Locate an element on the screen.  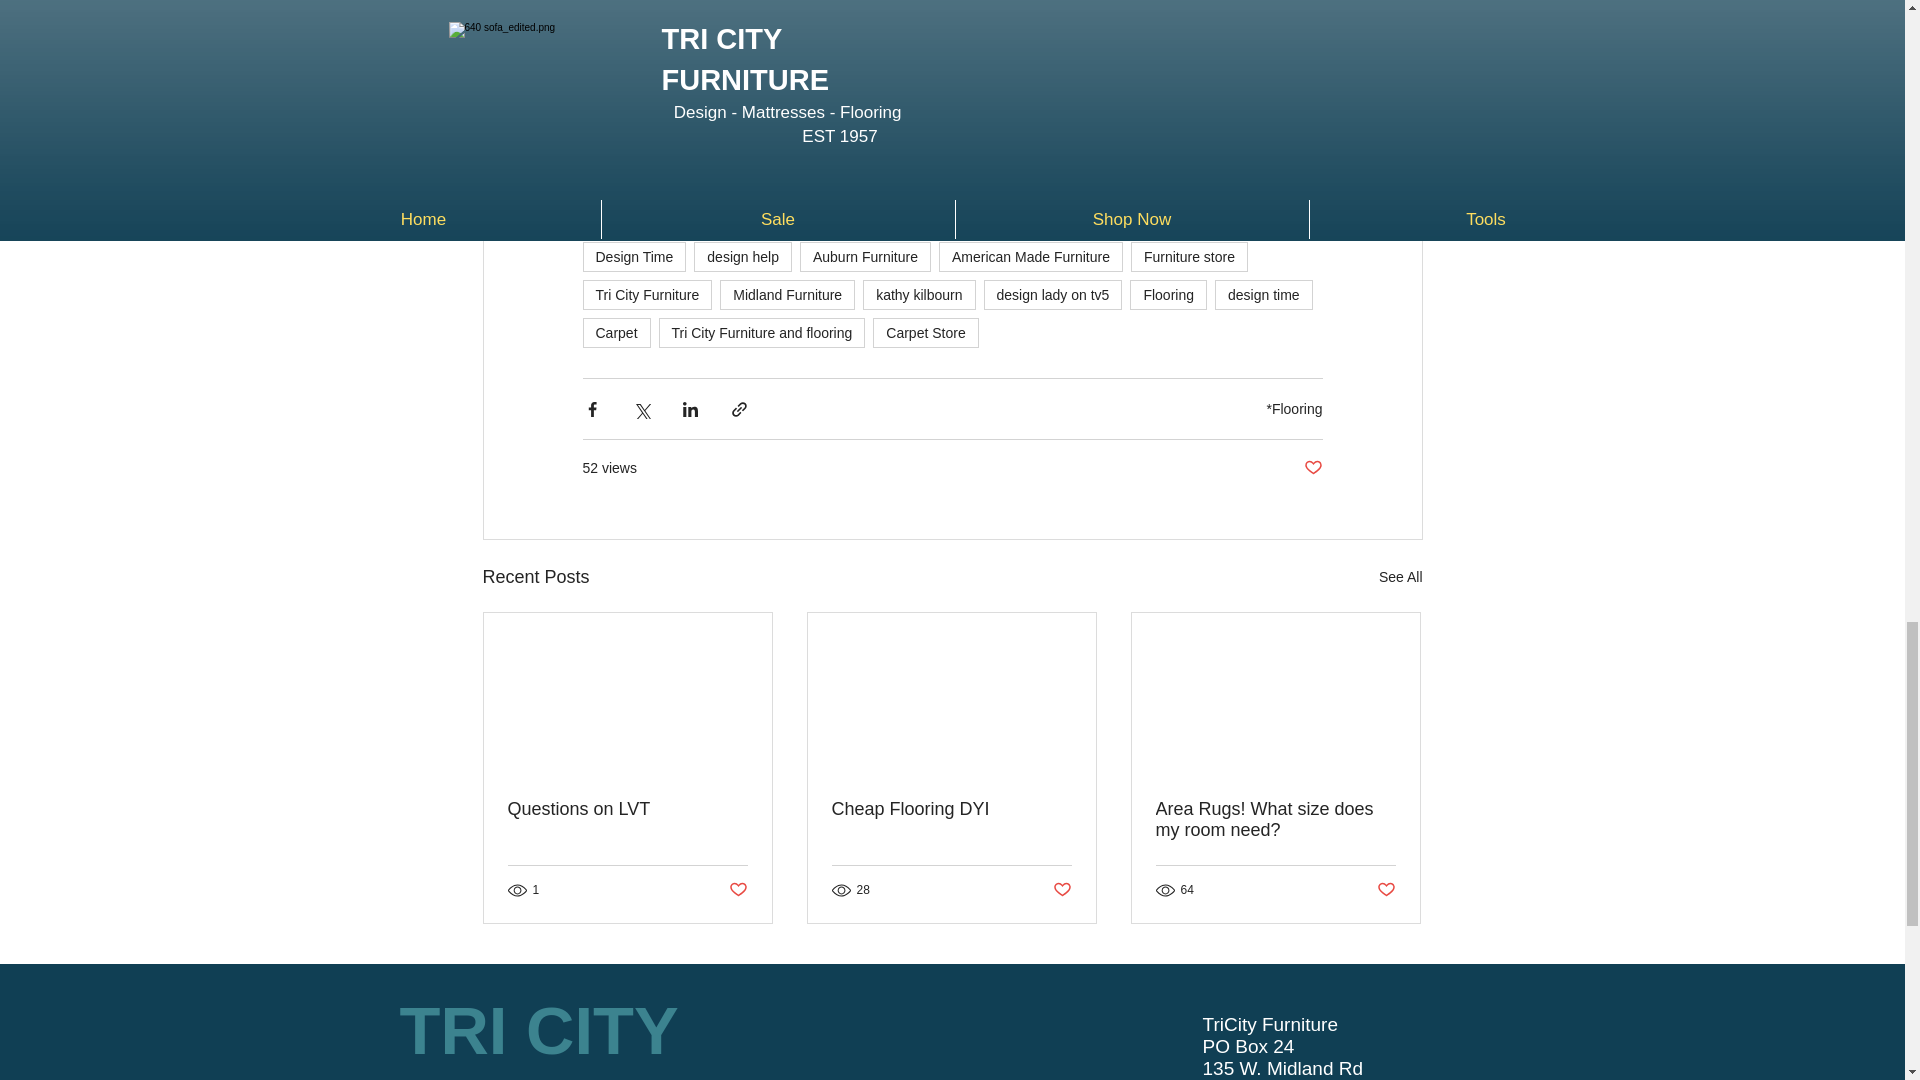
design help is located at coordinates (742, 256).